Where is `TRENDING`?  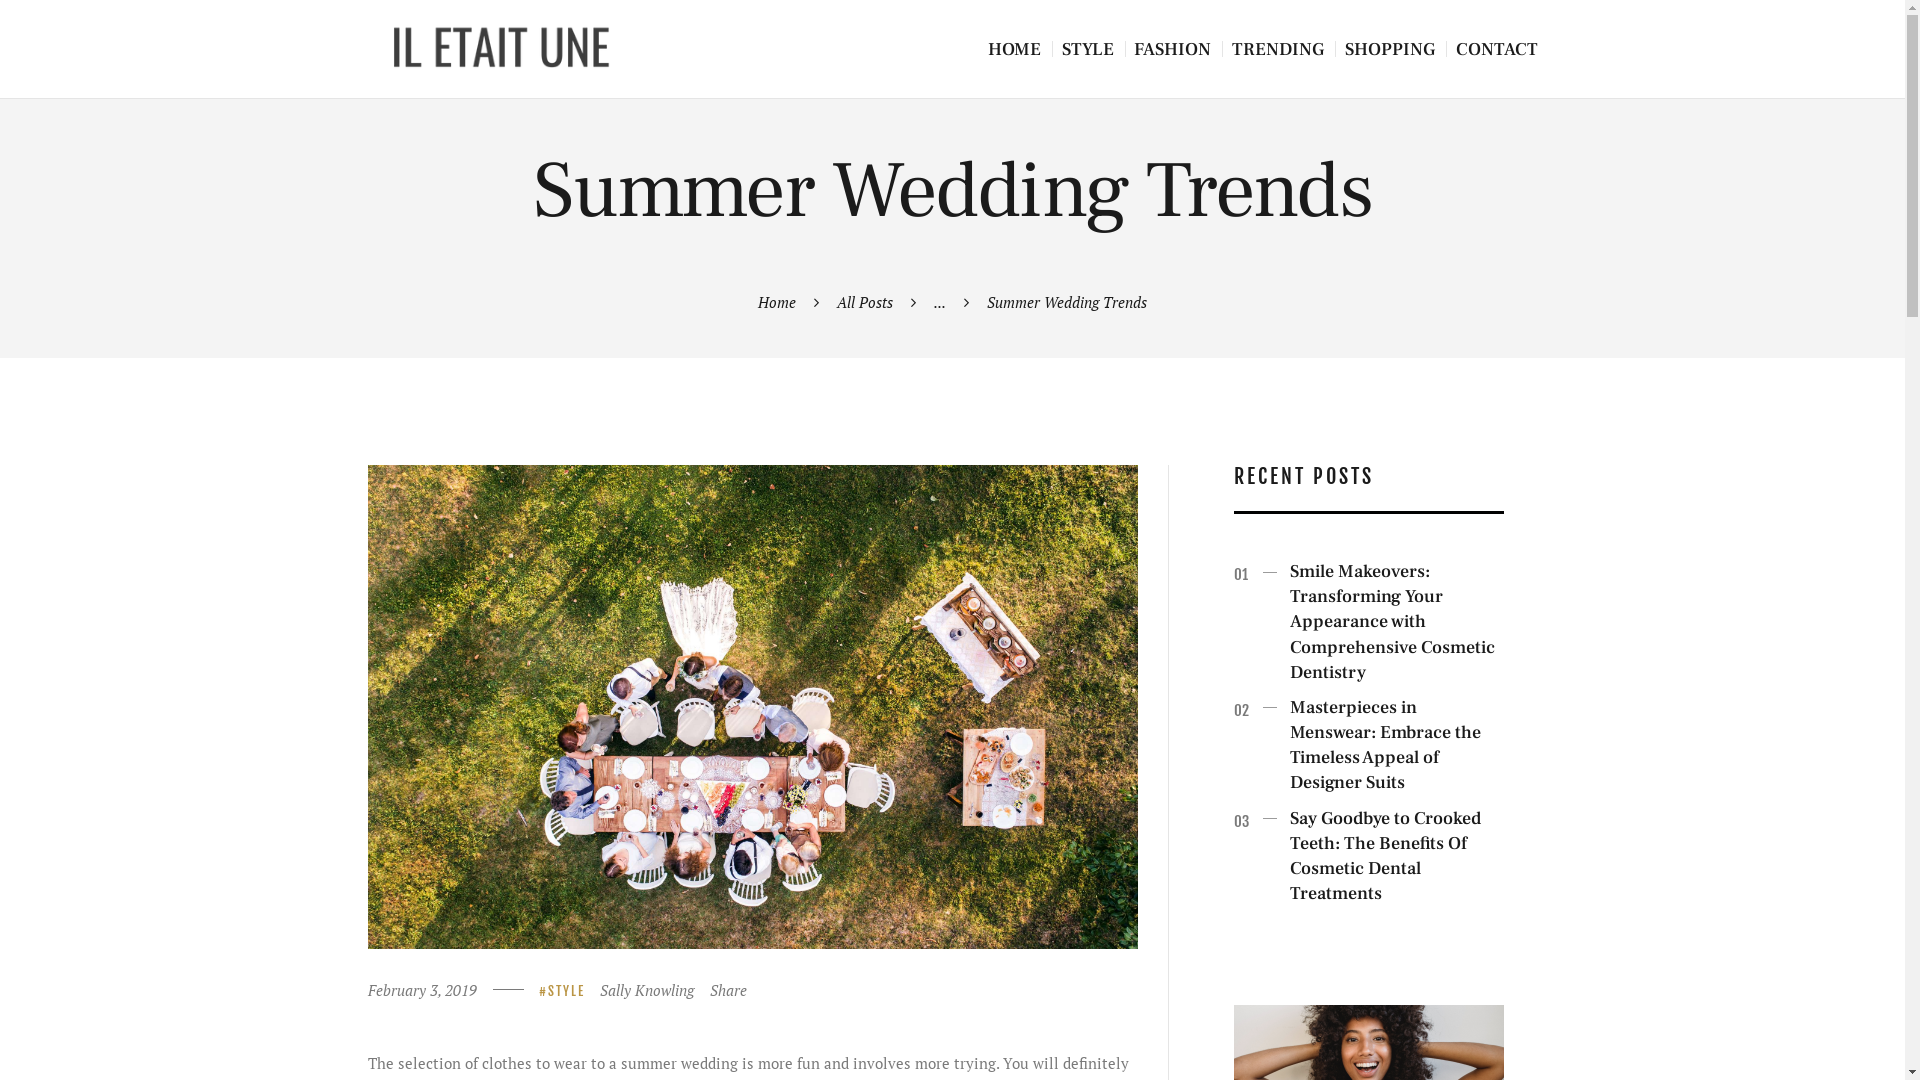
TRENDING is located at coordinates (1278, 50).